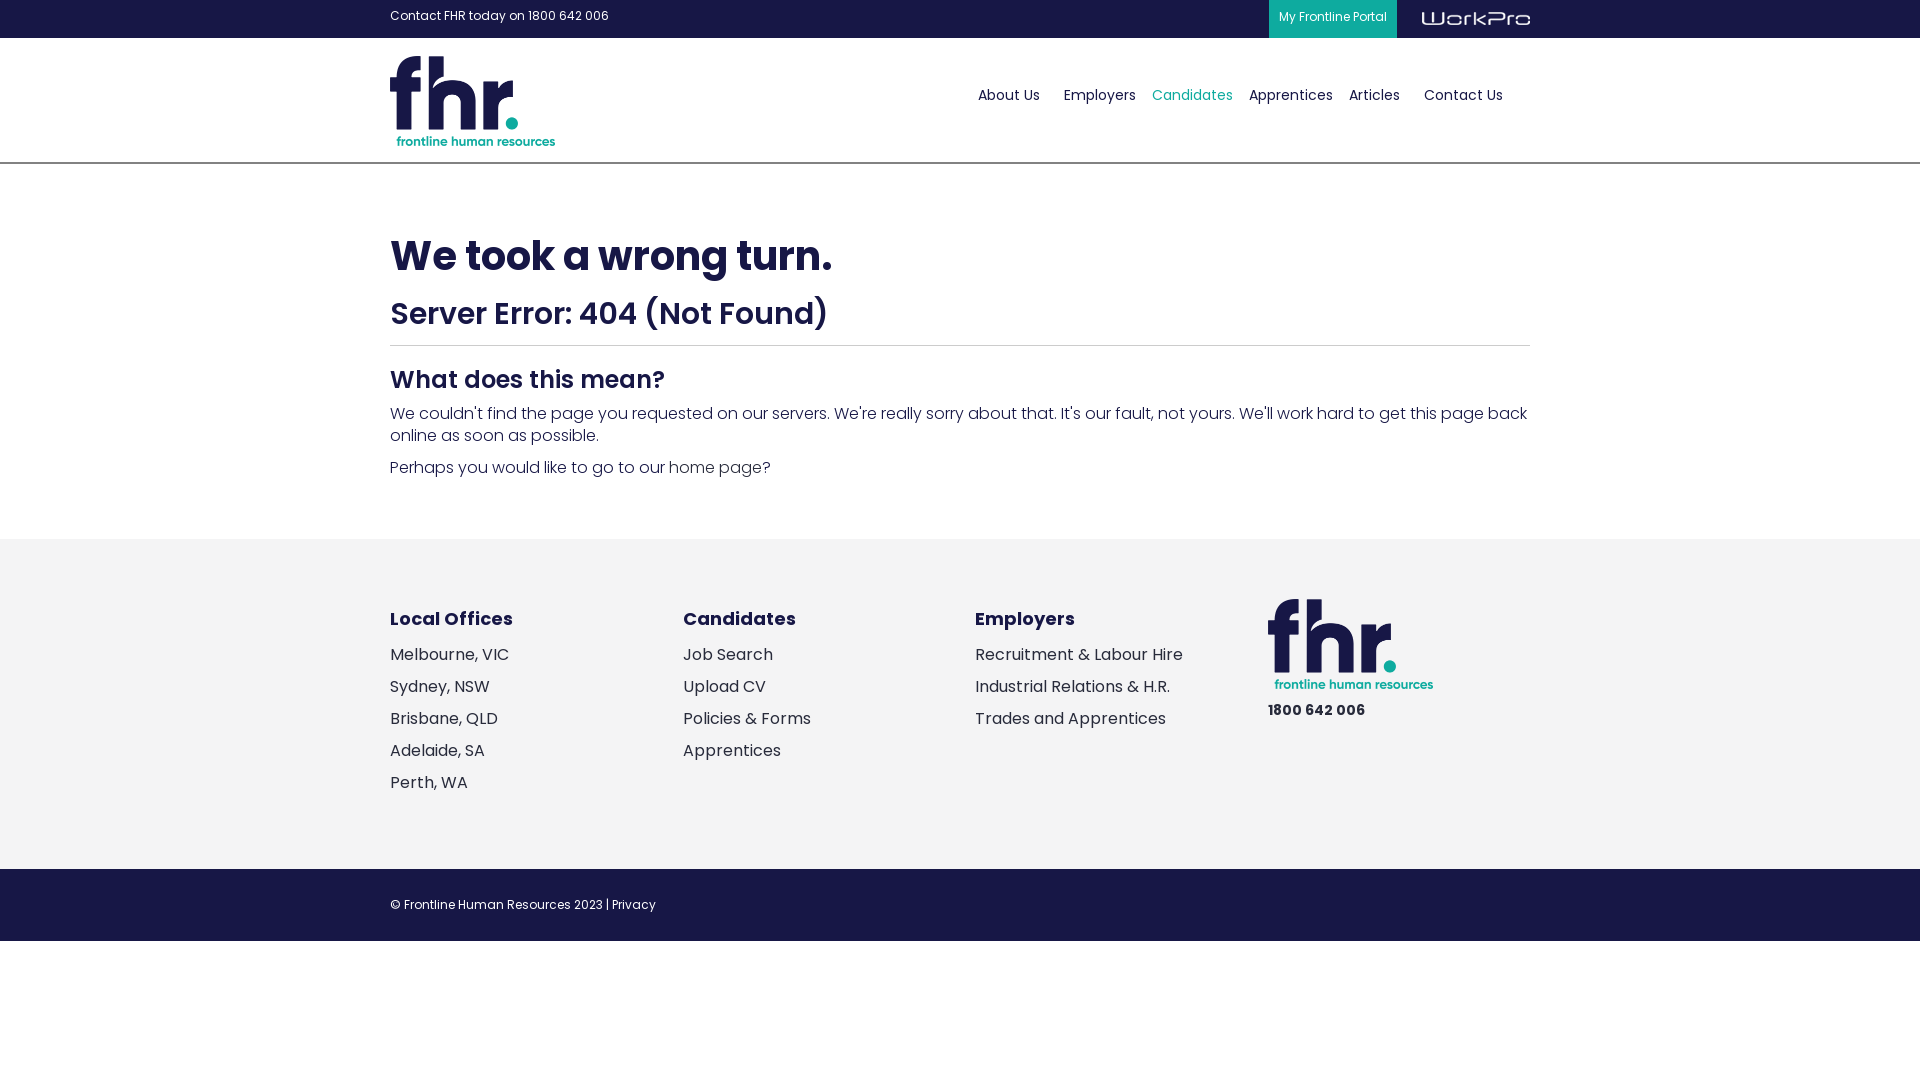 Image resolution: width=1920 pixels, height=1080 pixels. I want to click on About Us, so click(1009, 100).